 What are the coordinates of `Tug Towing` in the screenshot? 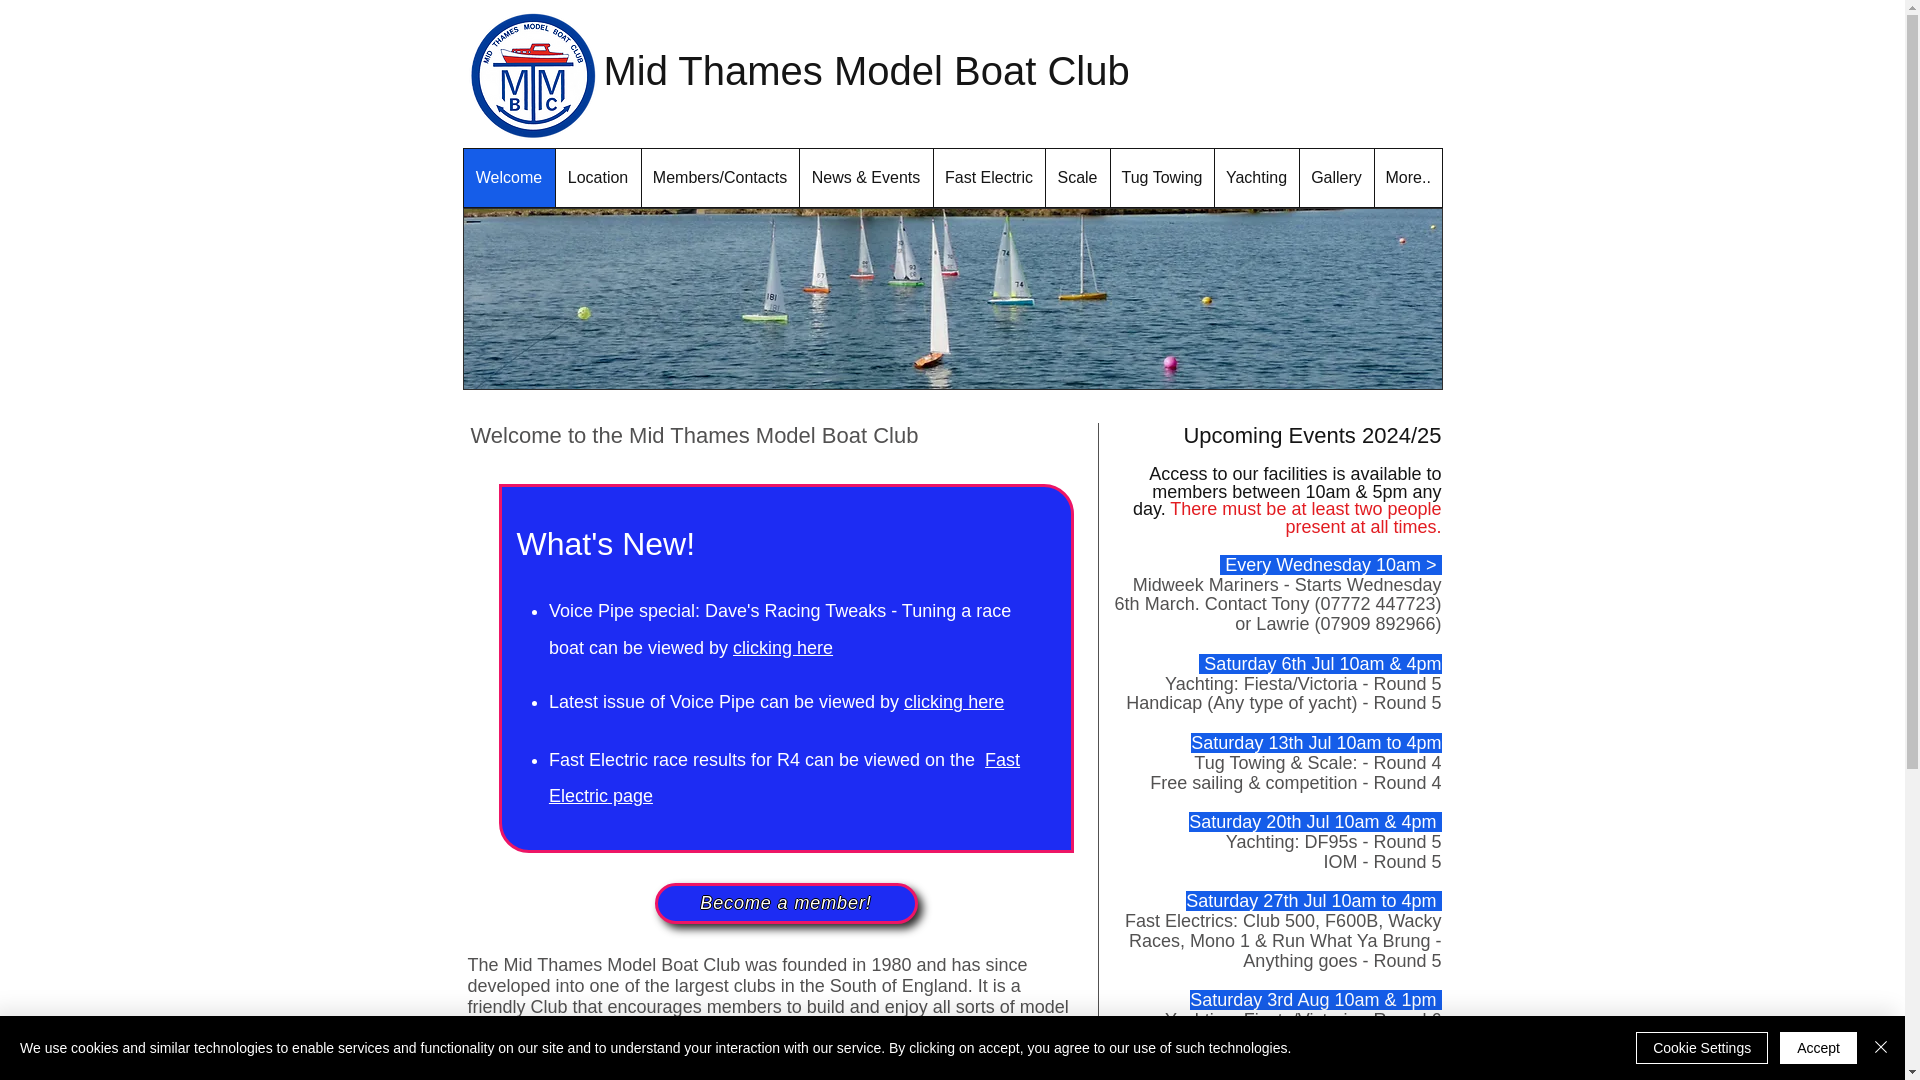 It's located at (1161, 178).